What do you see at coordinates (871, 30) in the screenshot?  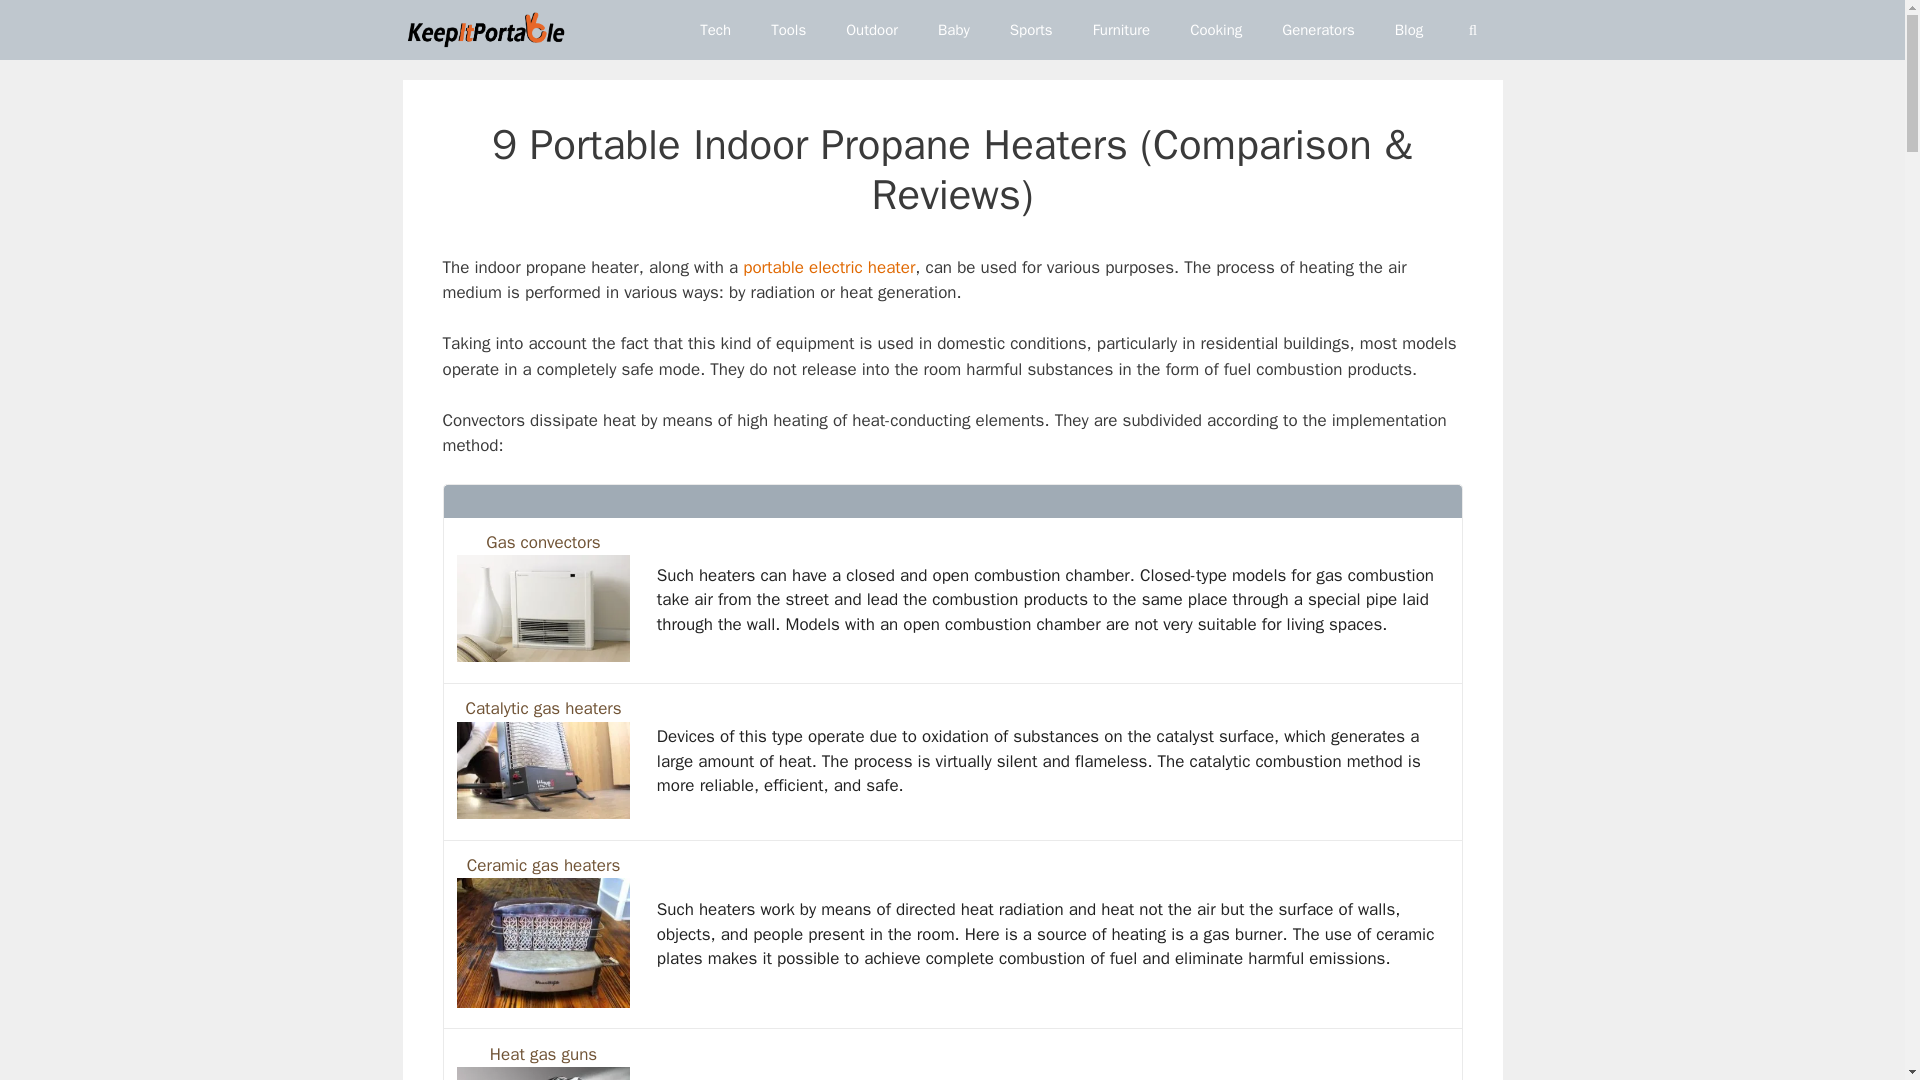 I see `Outdoor` at bounding box center [871, 30].